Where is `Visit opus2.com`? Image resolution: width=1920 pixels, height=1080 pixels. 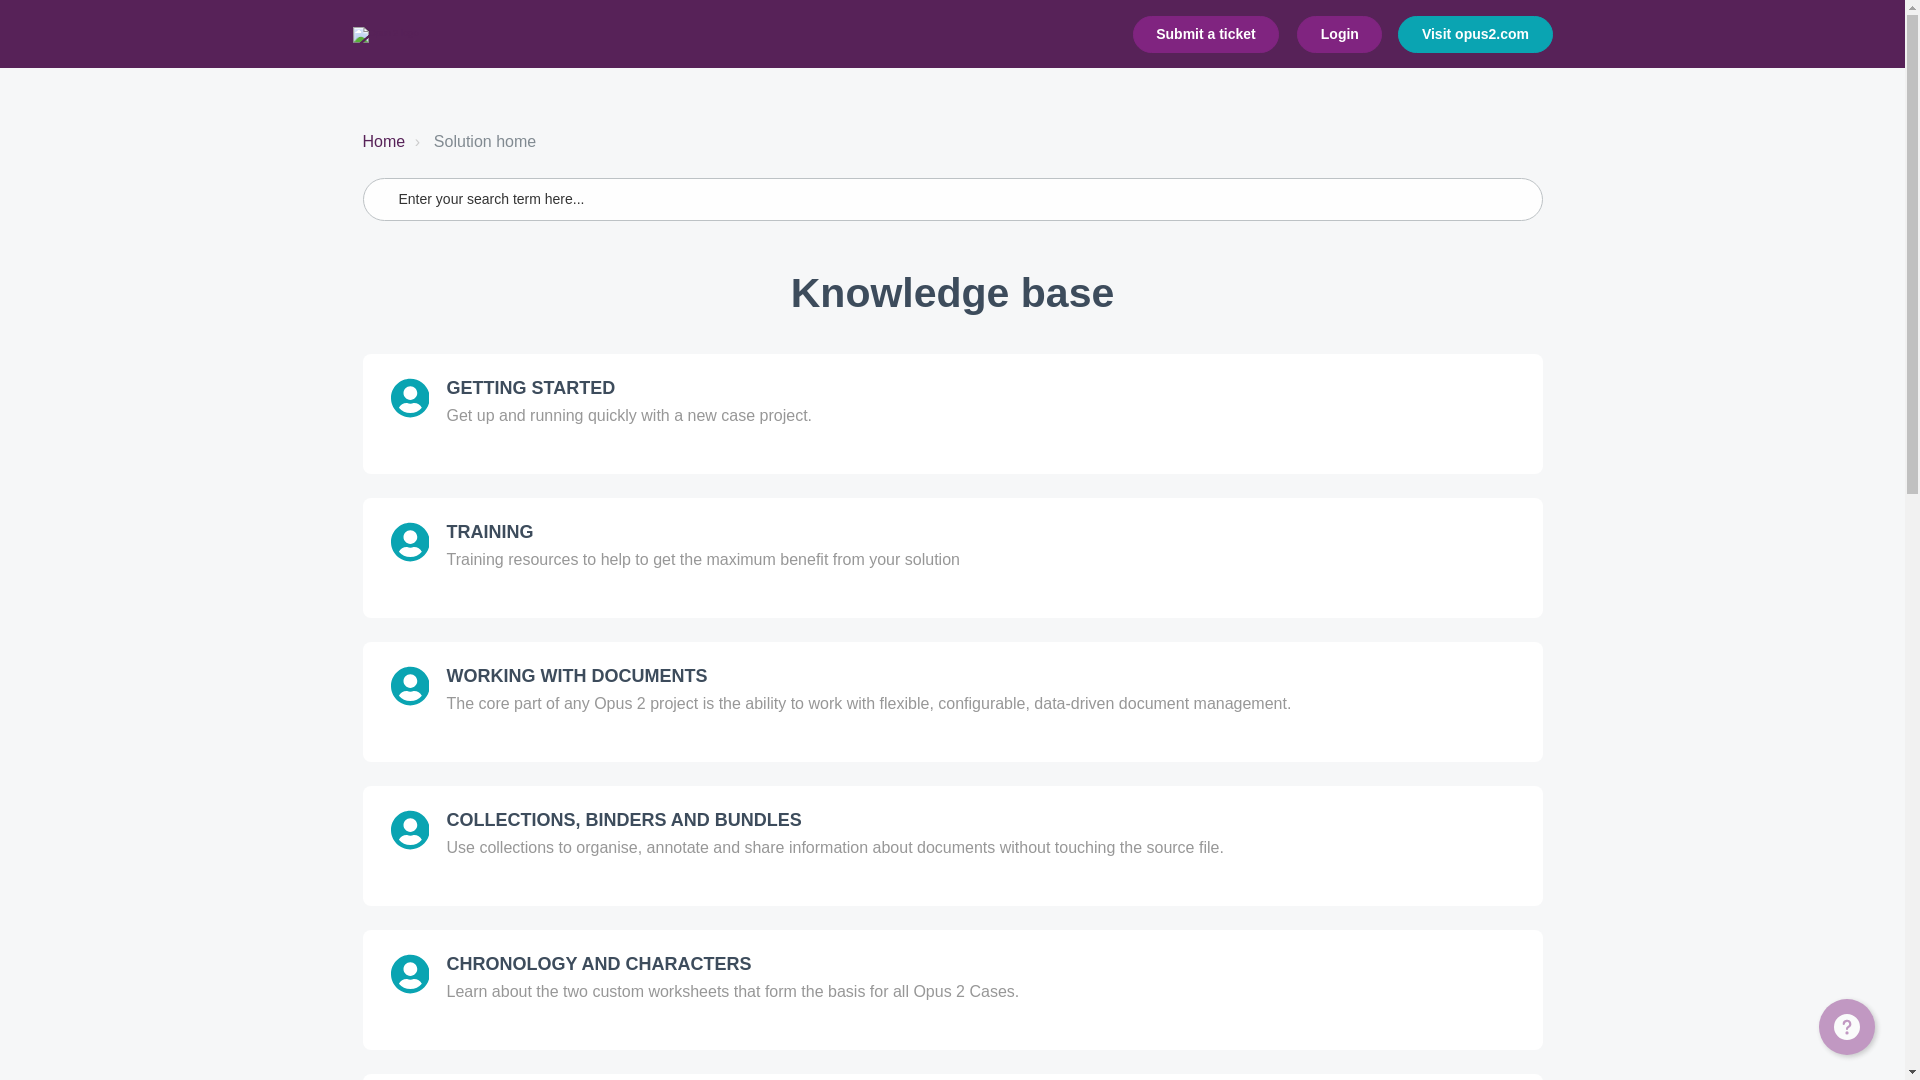 Visit opus2.com is located at coordinates (1474, 34).